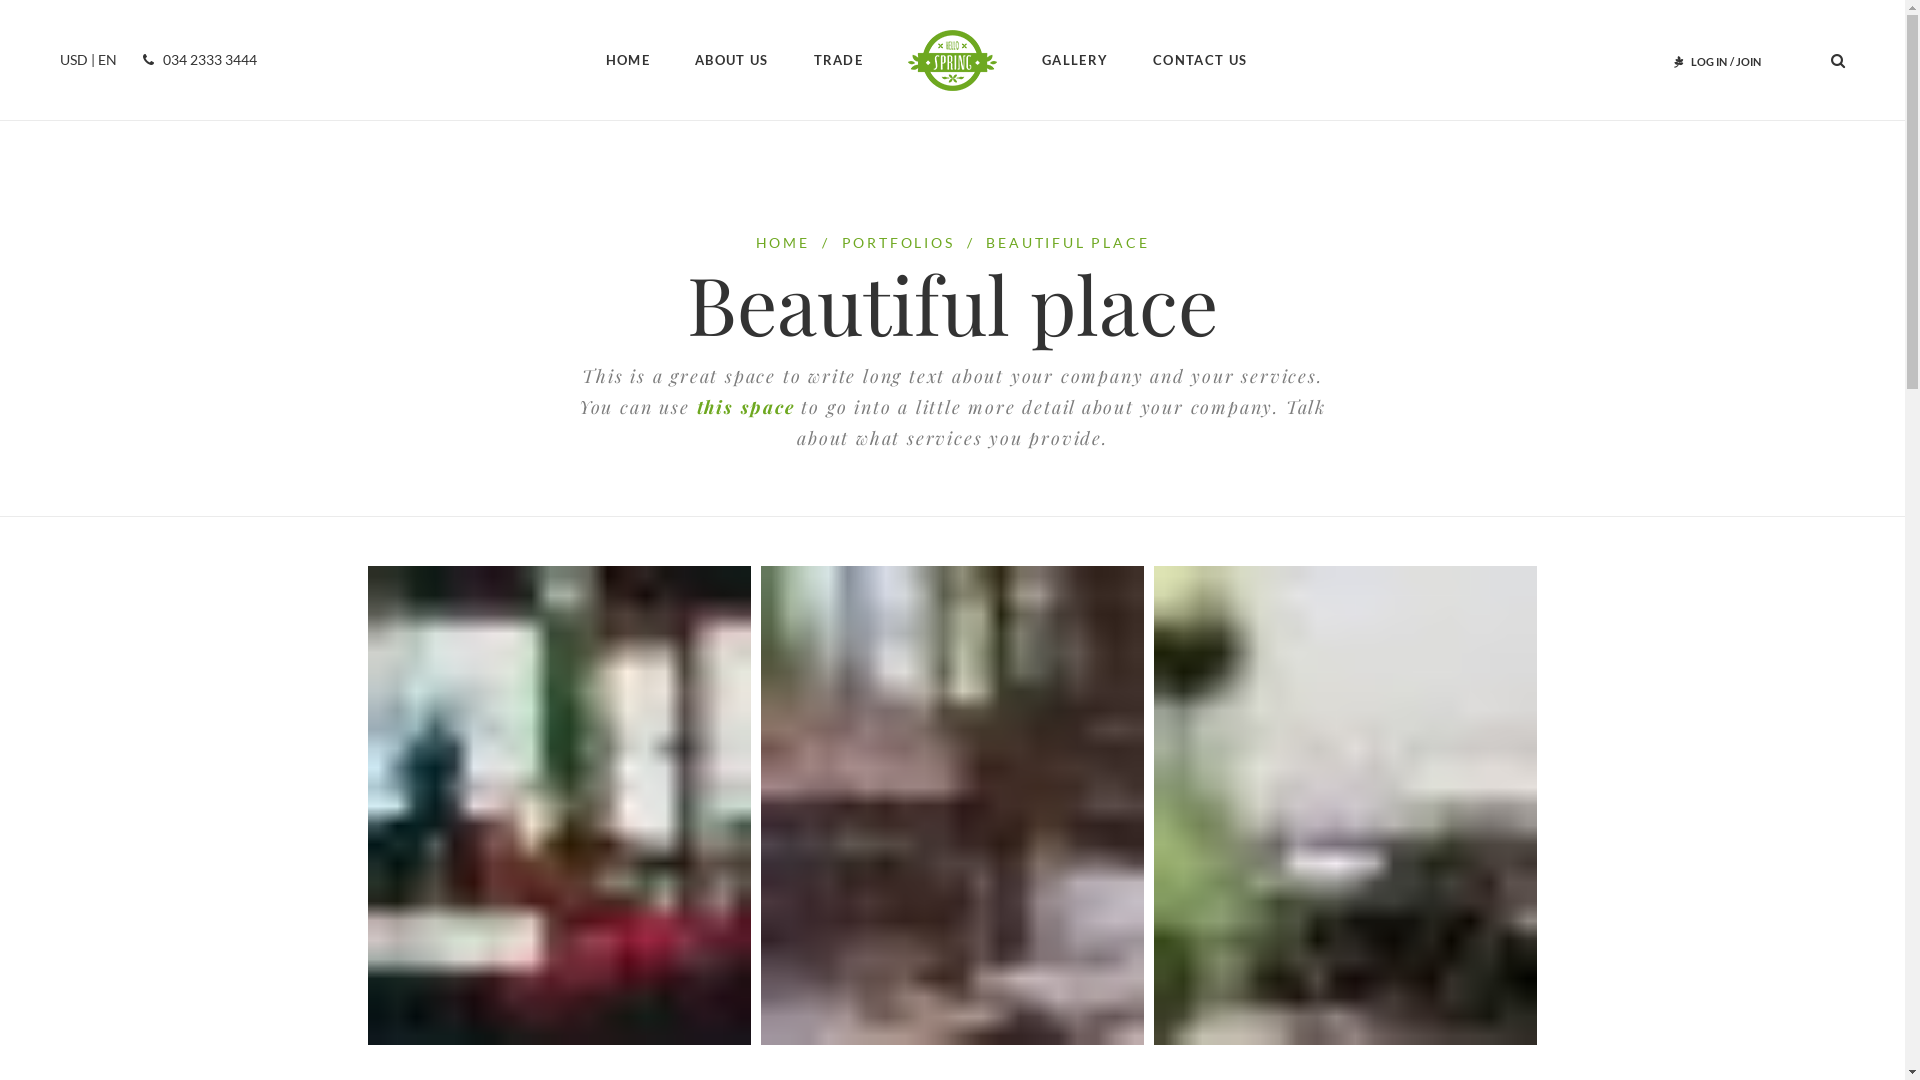 This screenshot has height=1080, width=1920. What do you see at coordinates (1709, 62) in the screenshot?
I see `LOG IN` at bounding box center [1709, 62].